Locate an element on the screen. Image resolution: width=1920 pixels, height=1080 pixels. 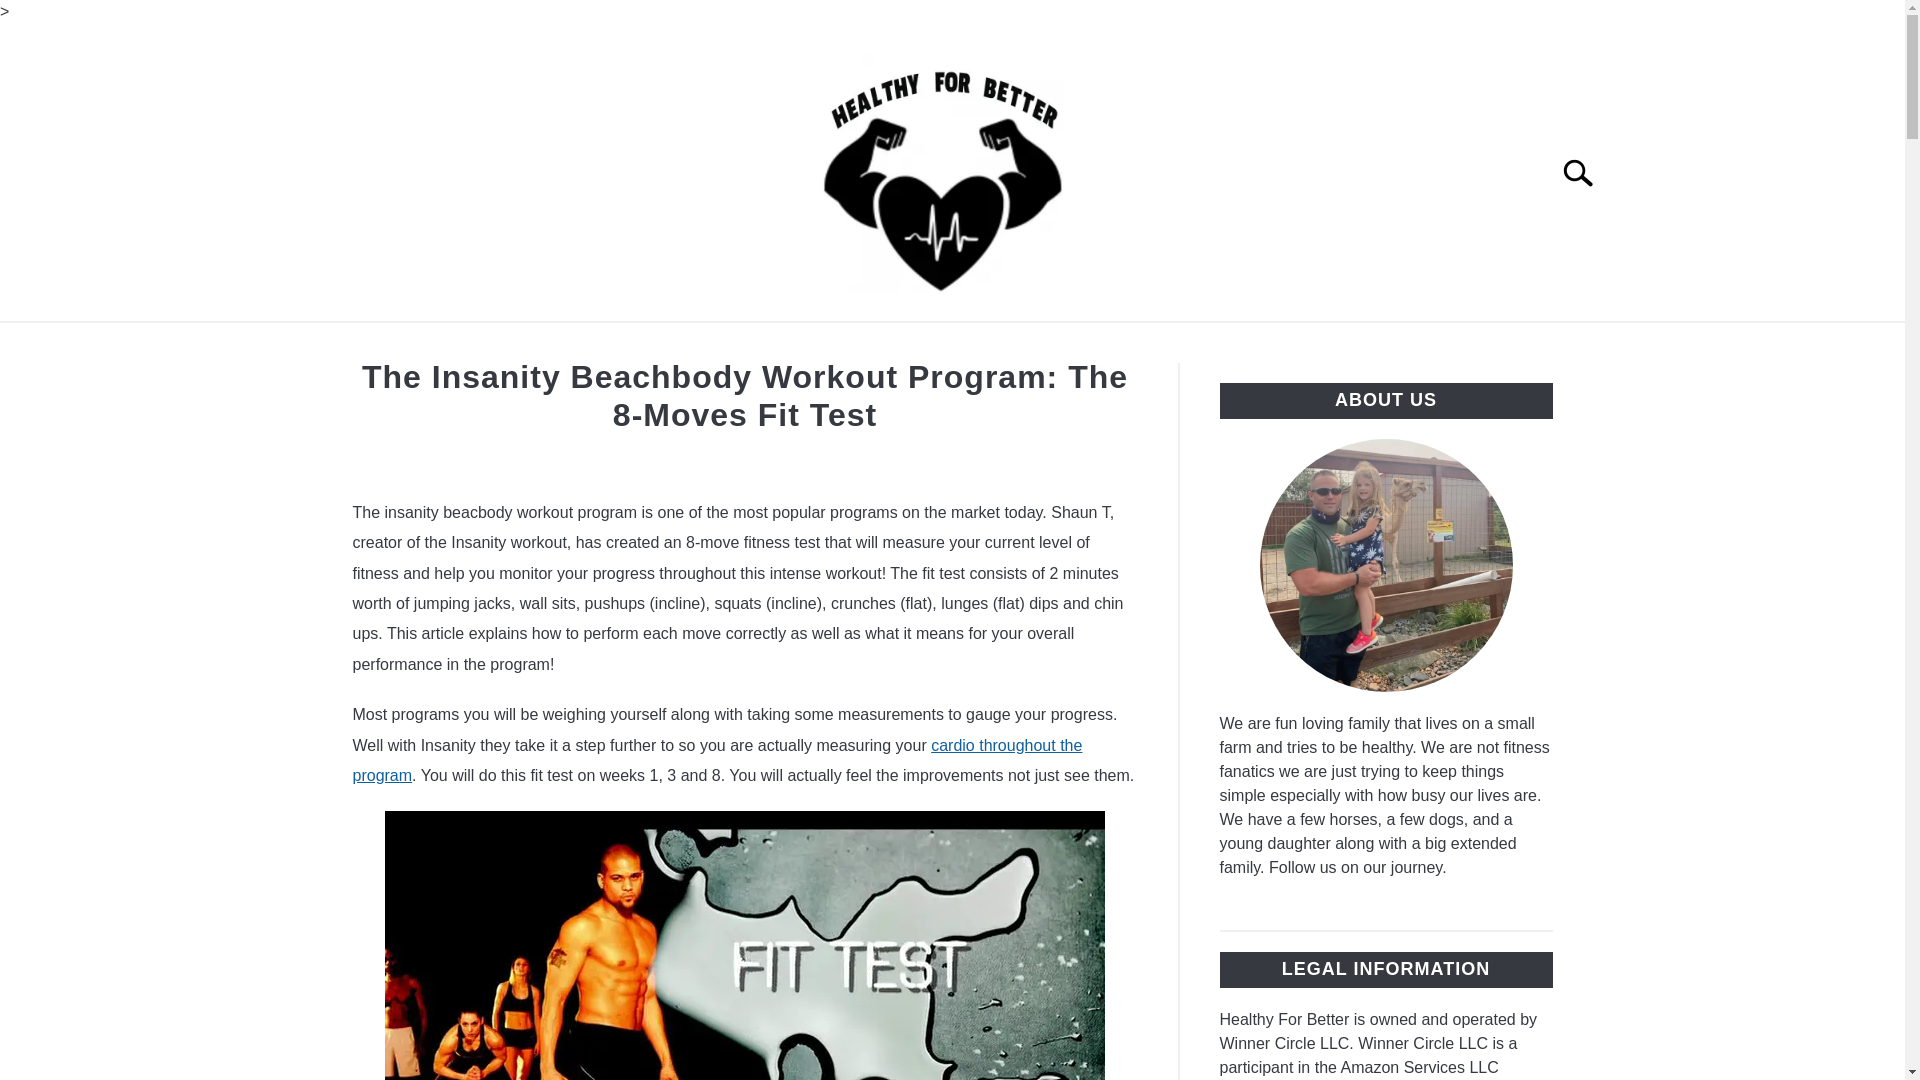
BEACHBODY COACH is located at coordinates (1113, 345).